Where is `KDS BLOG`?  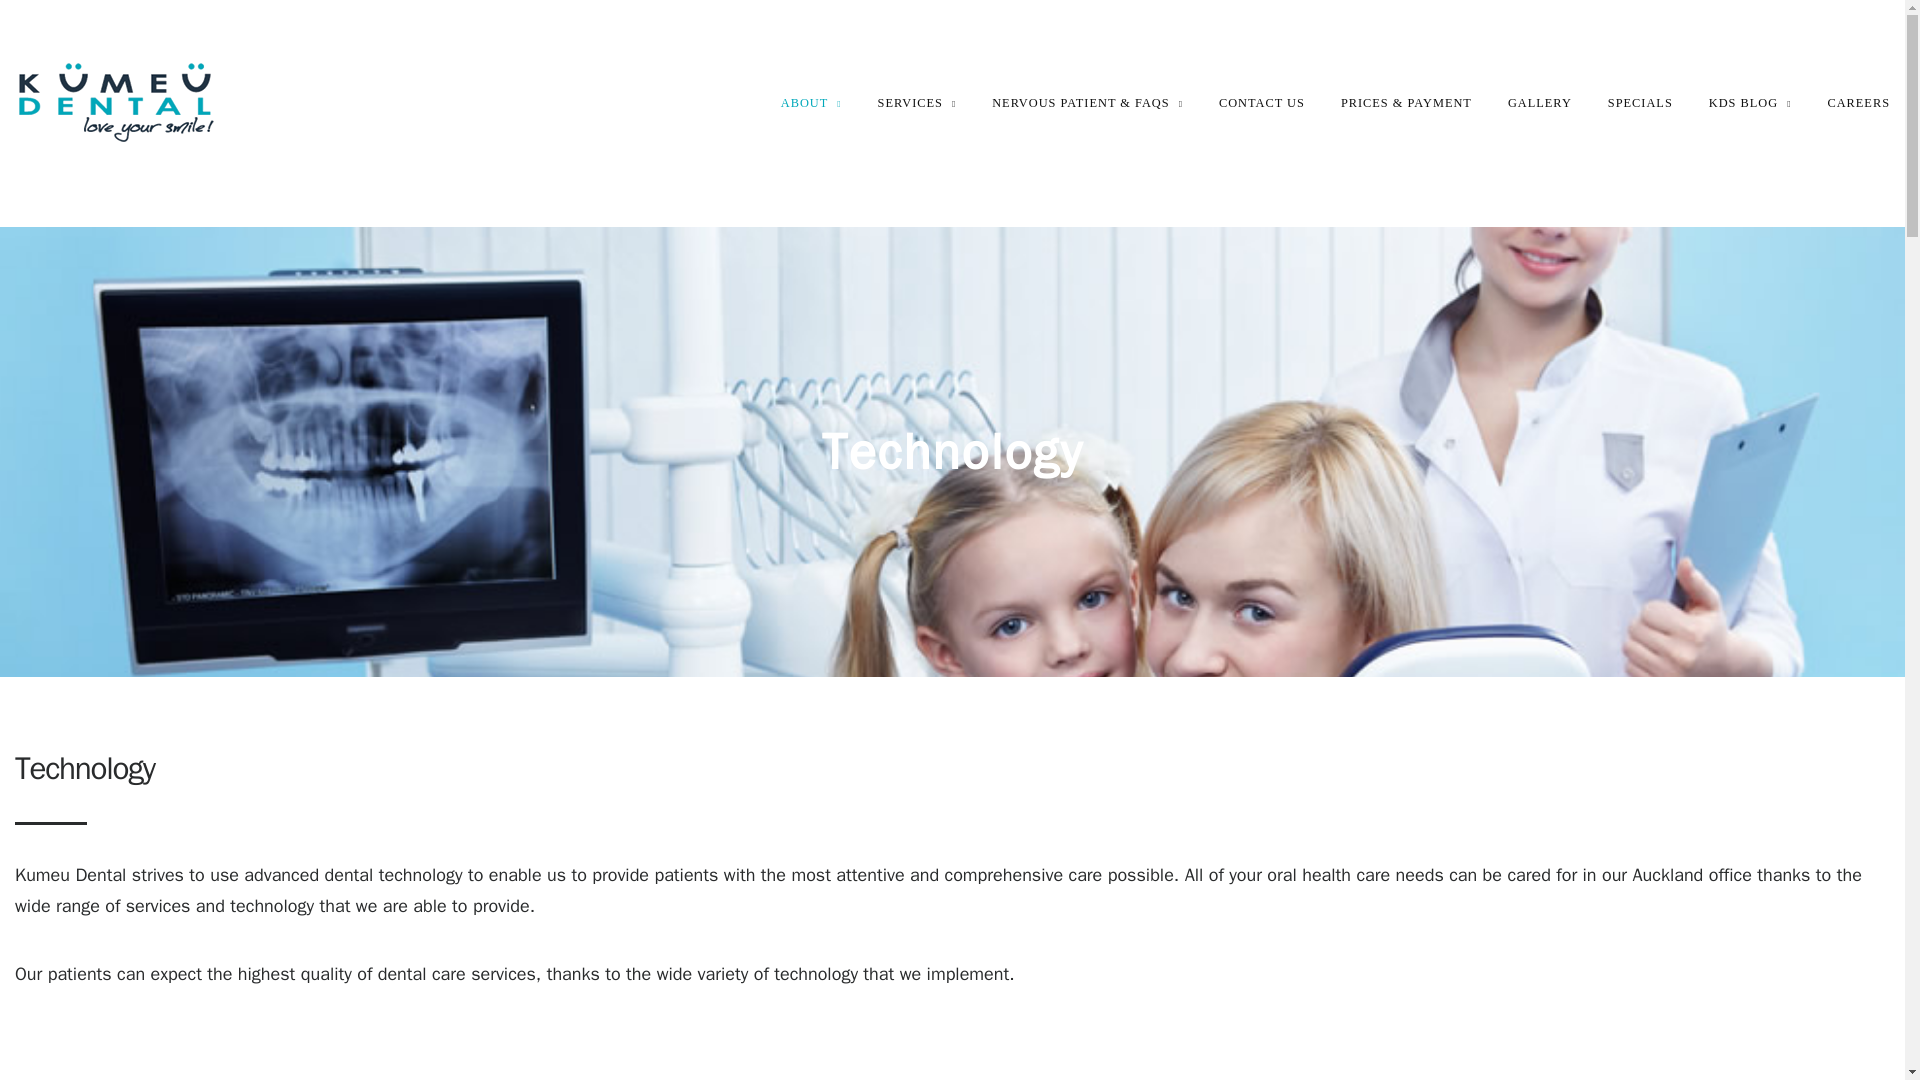 KDS BLOG is located at coordinates (1750, 103).